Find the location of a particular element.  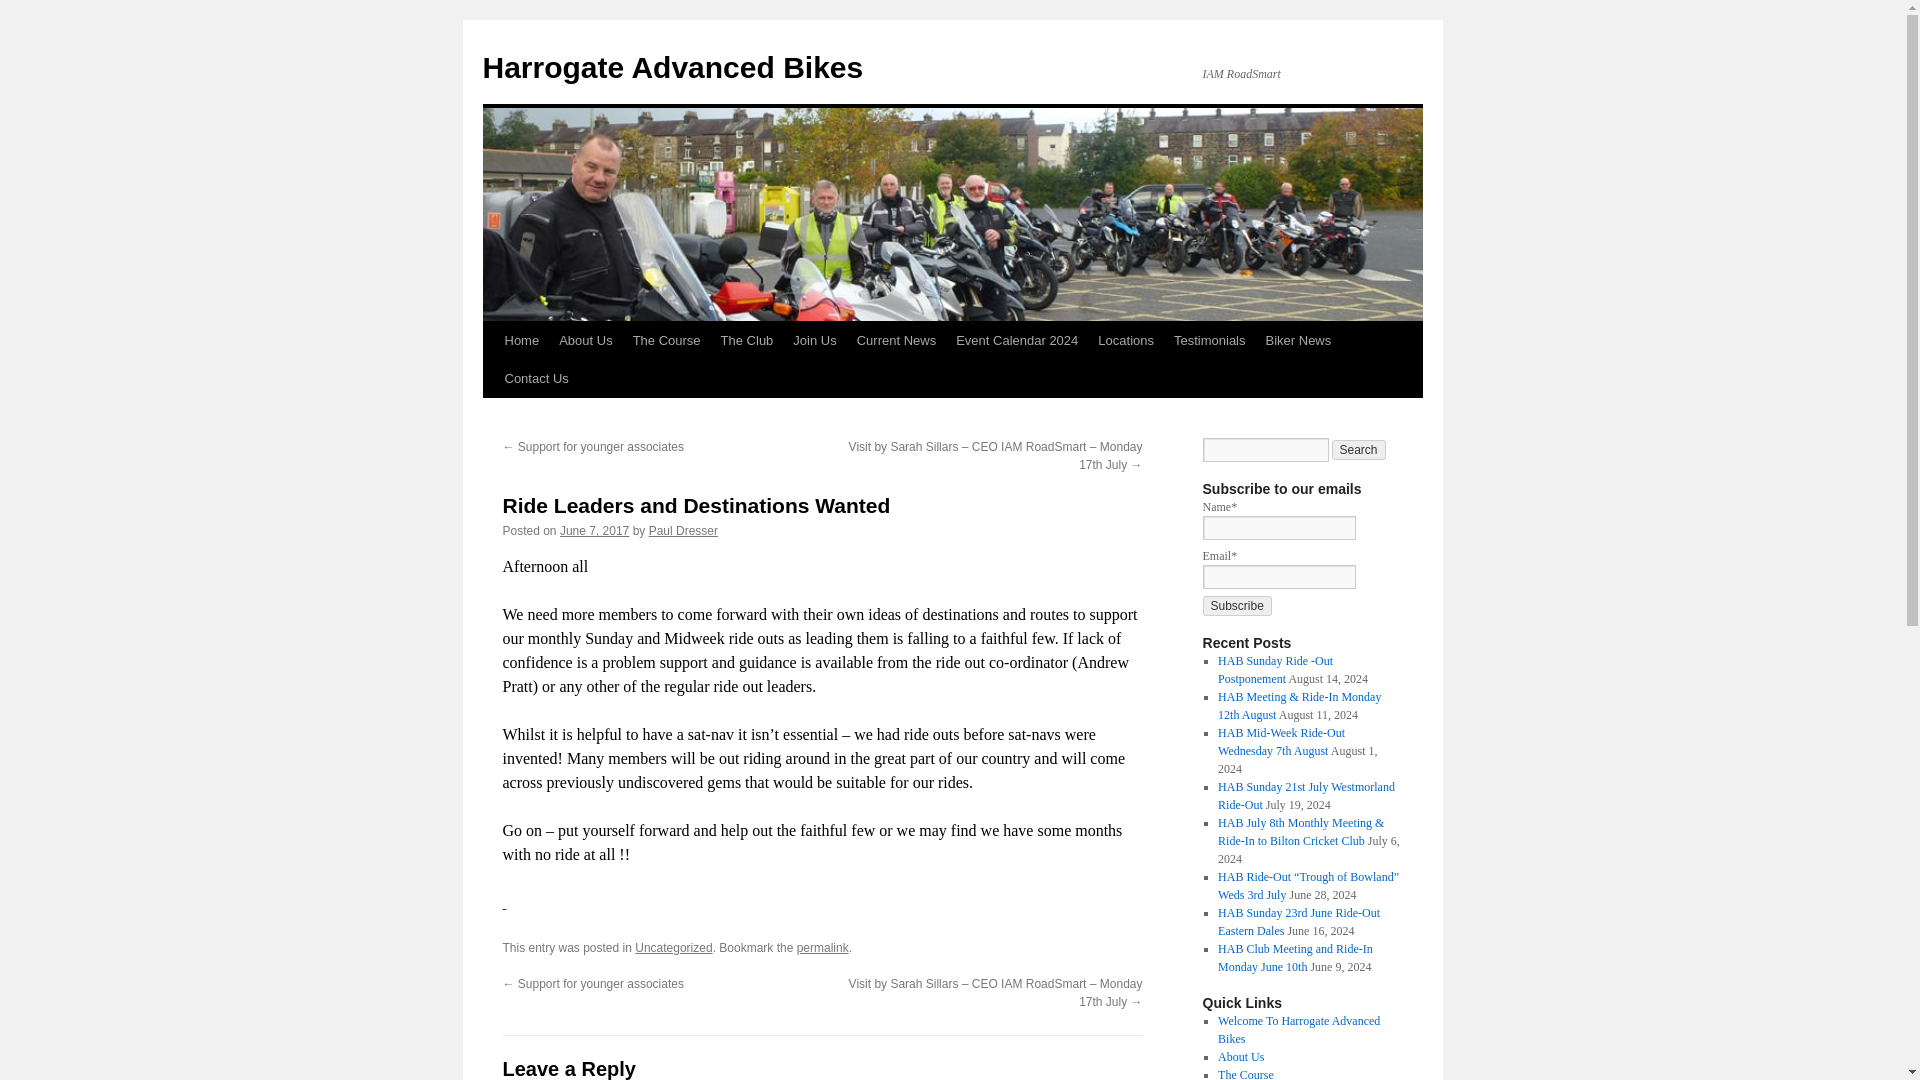

HAB Sunday Ride -Out Postponement is located at coordinates (1274, 670).